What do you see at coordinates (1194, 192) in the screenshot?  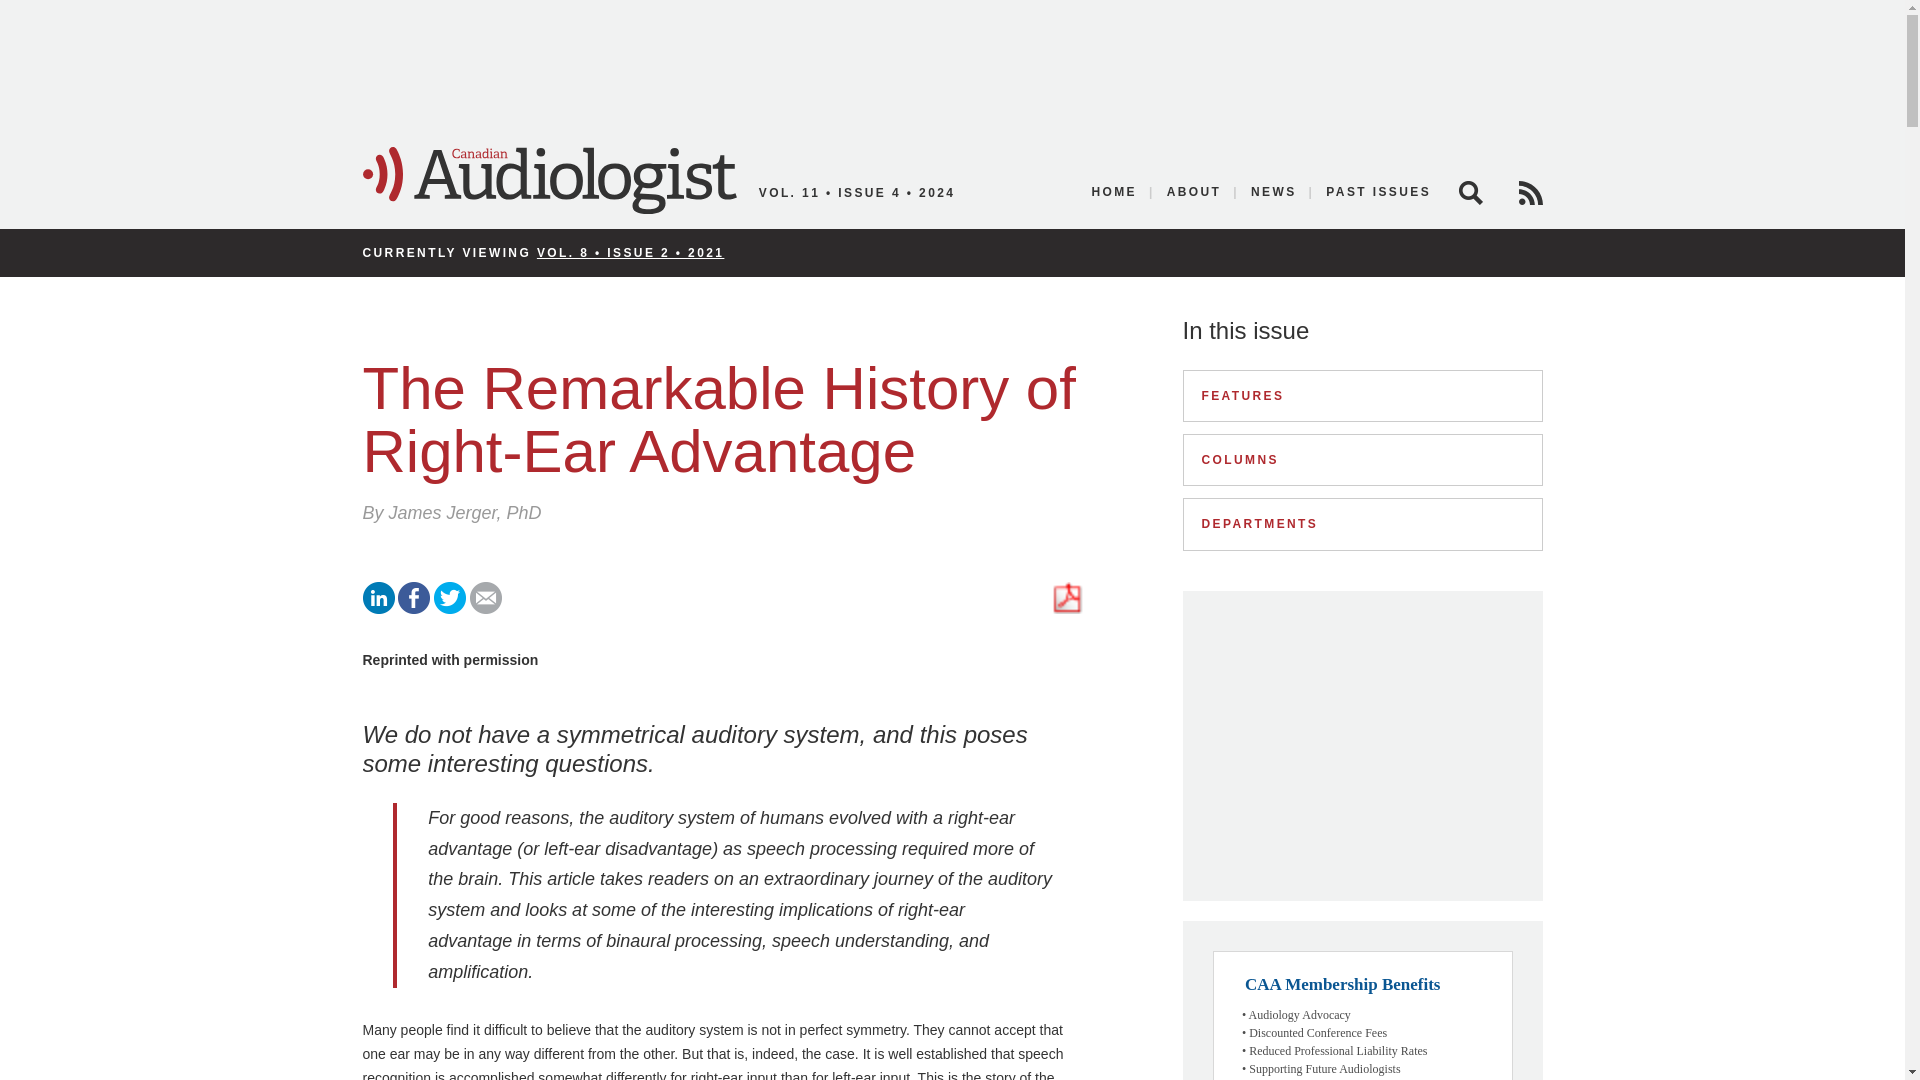 I see `About The Canadian Academy of Audiology` at bounding box center [1194, 192].